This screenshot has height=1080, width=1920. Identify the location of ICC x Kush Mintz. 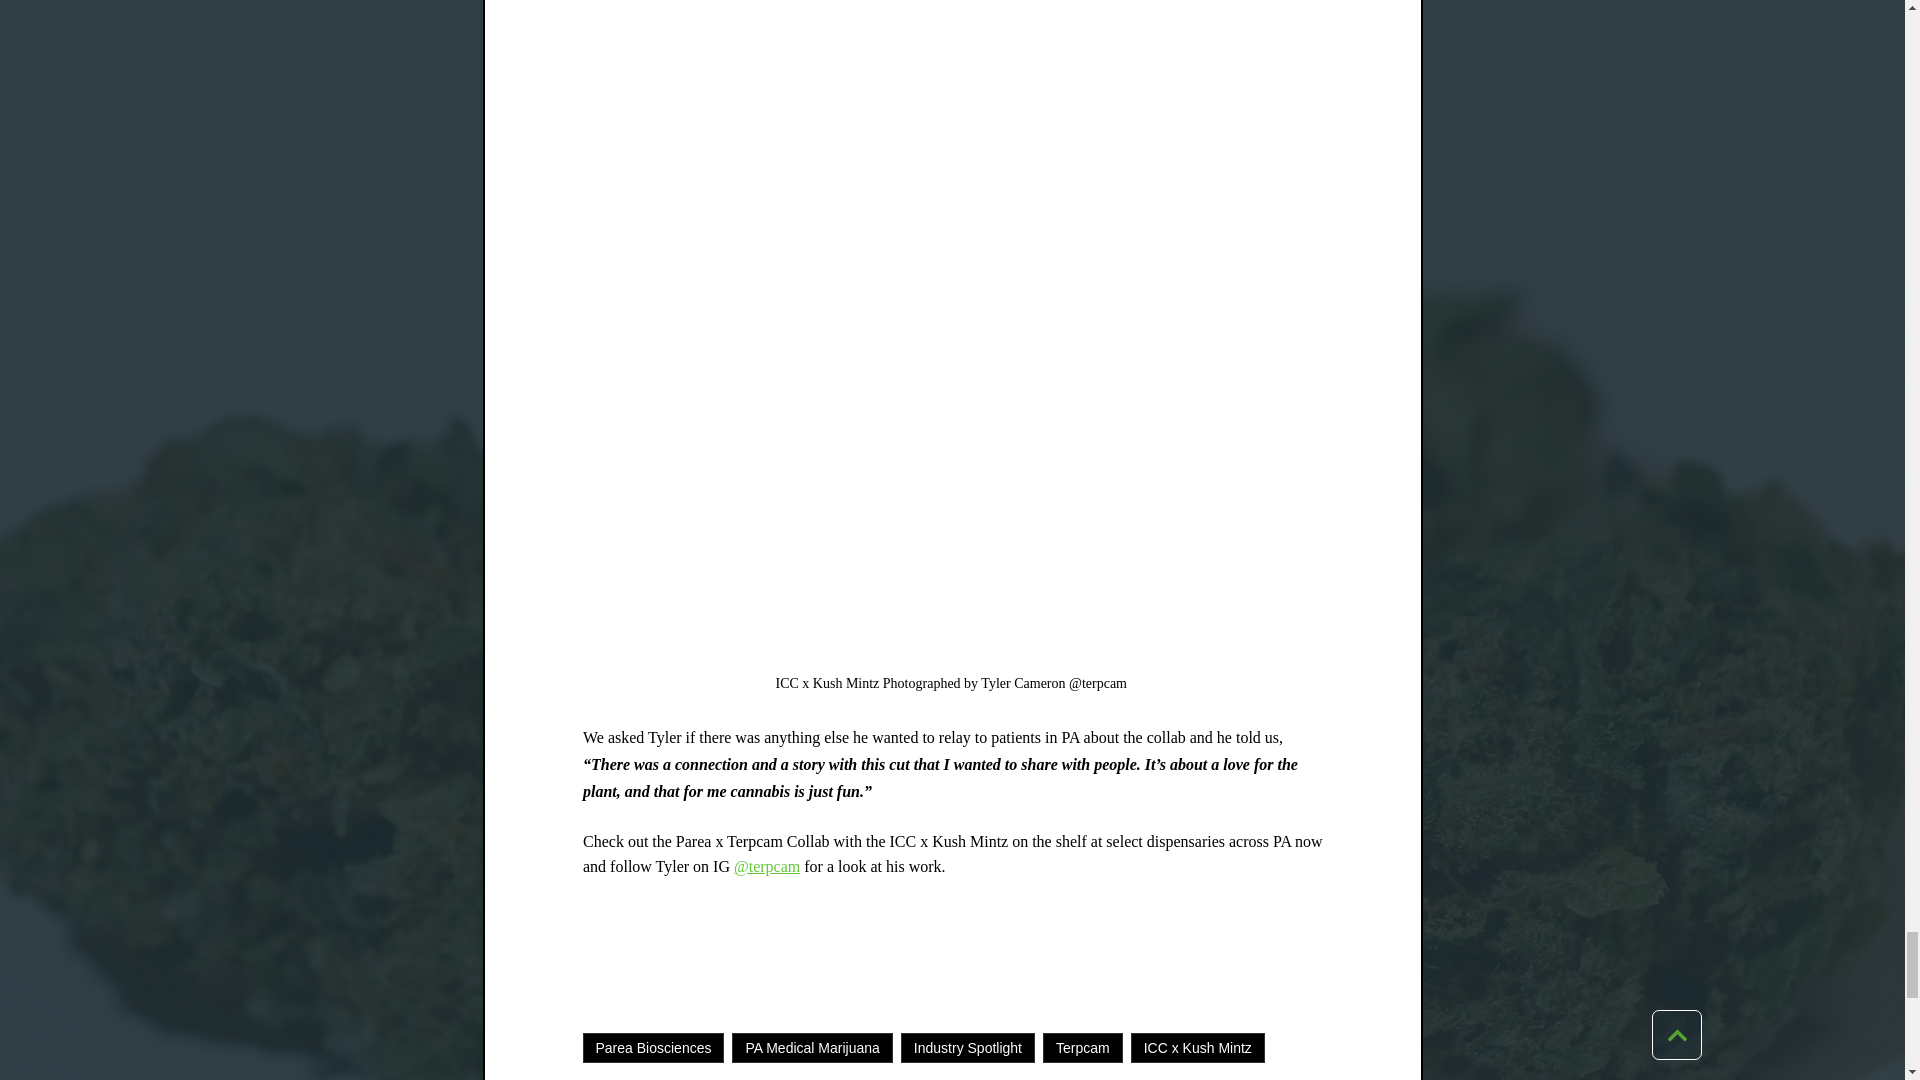
(1198, 1047).